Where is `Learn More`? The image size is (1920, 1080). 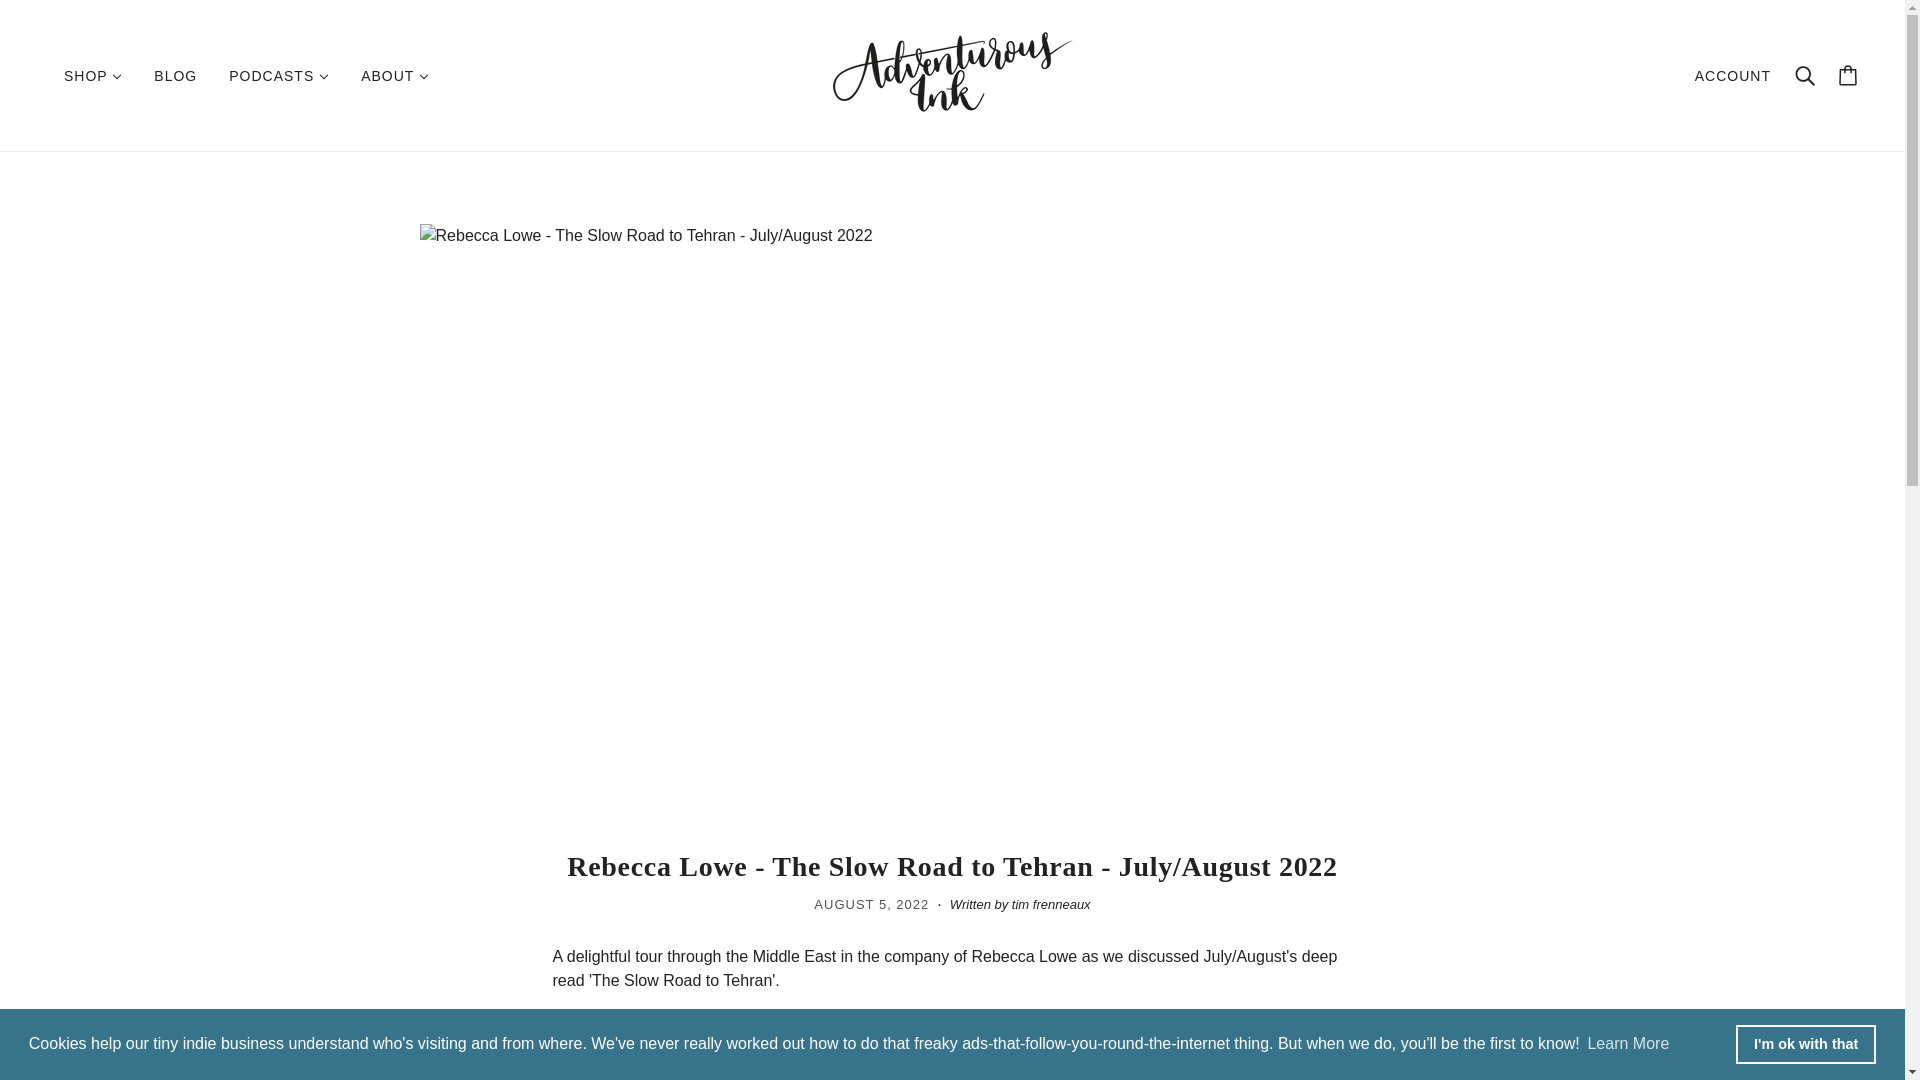
Learn More is located at coordinates (1628, 1044).